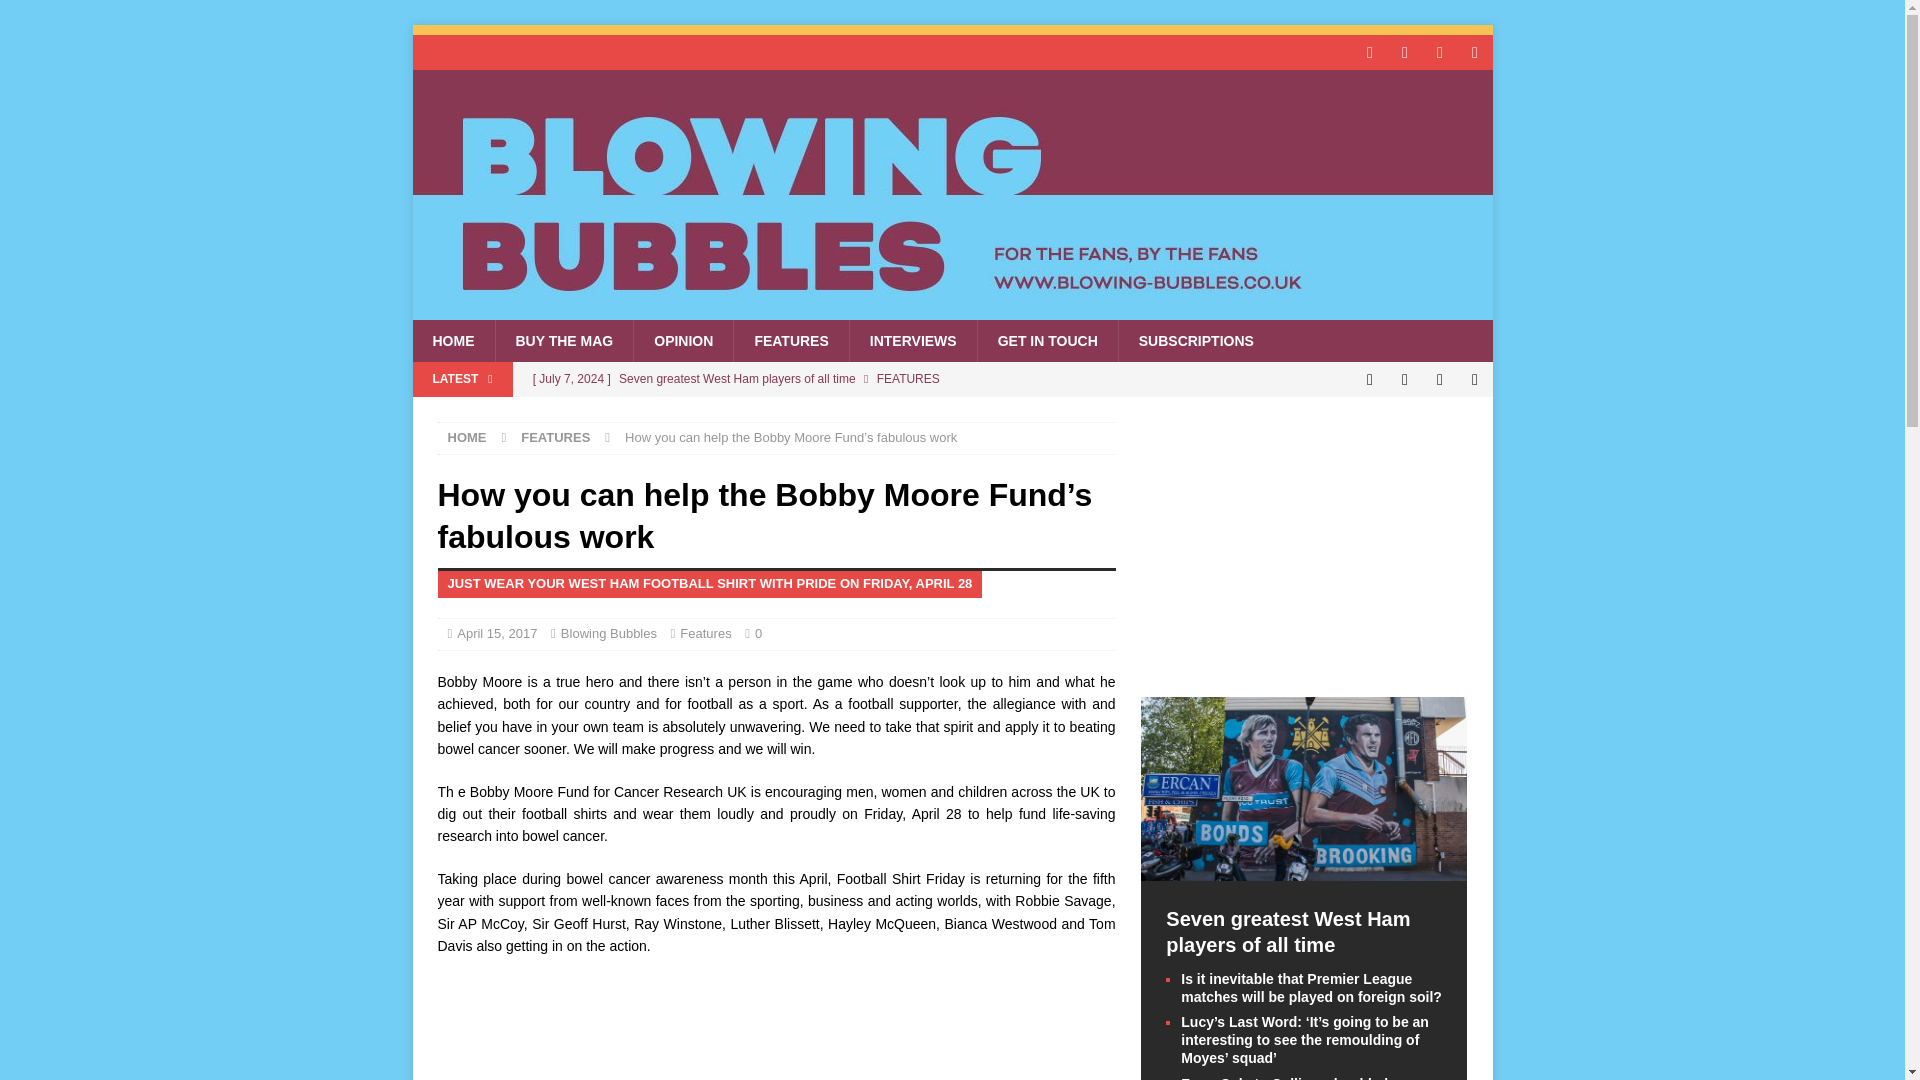  What do you see at coordinates (563, 340) in the screenshot?
I see `BUY THE MAG` at bounding box center [563, 340].